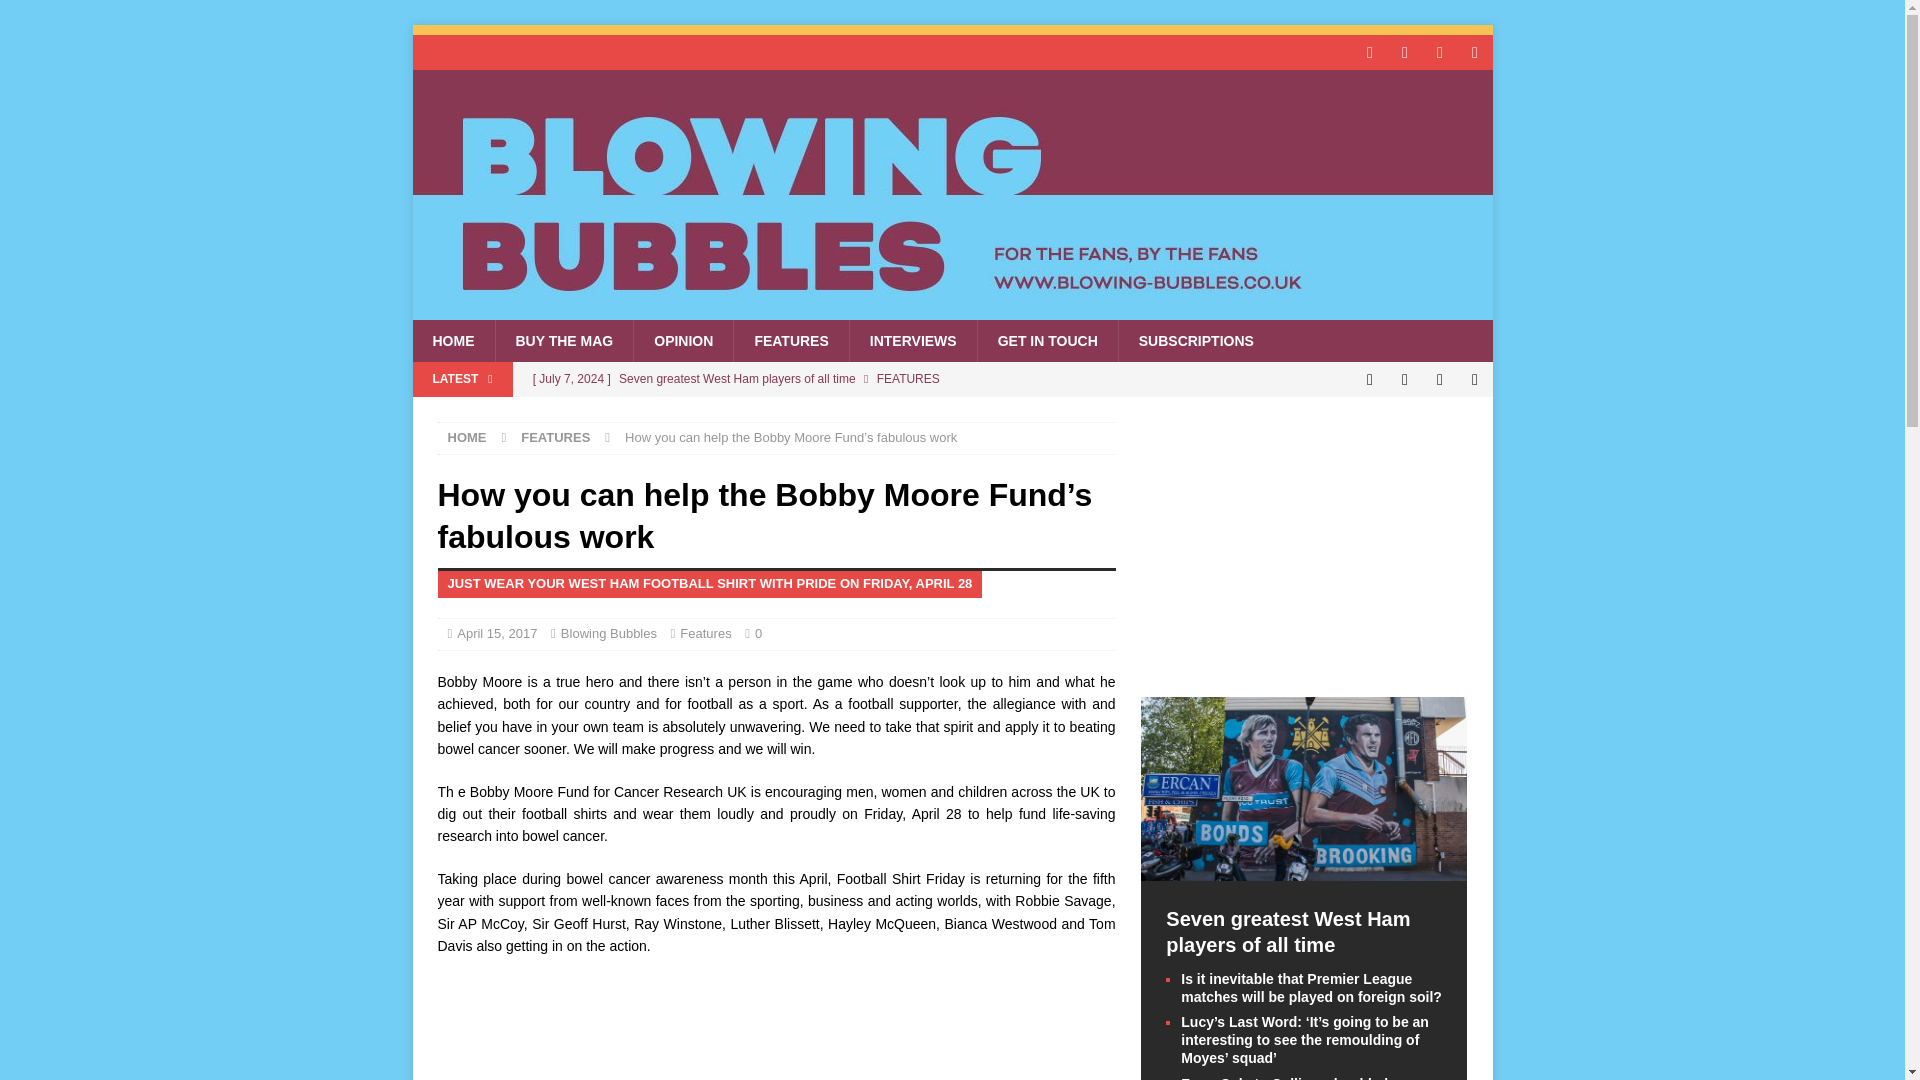  What do you see at coordinates (563, 340) in the screenshot?
I see `BUY THE MAG` at bounding box center [563, 340].